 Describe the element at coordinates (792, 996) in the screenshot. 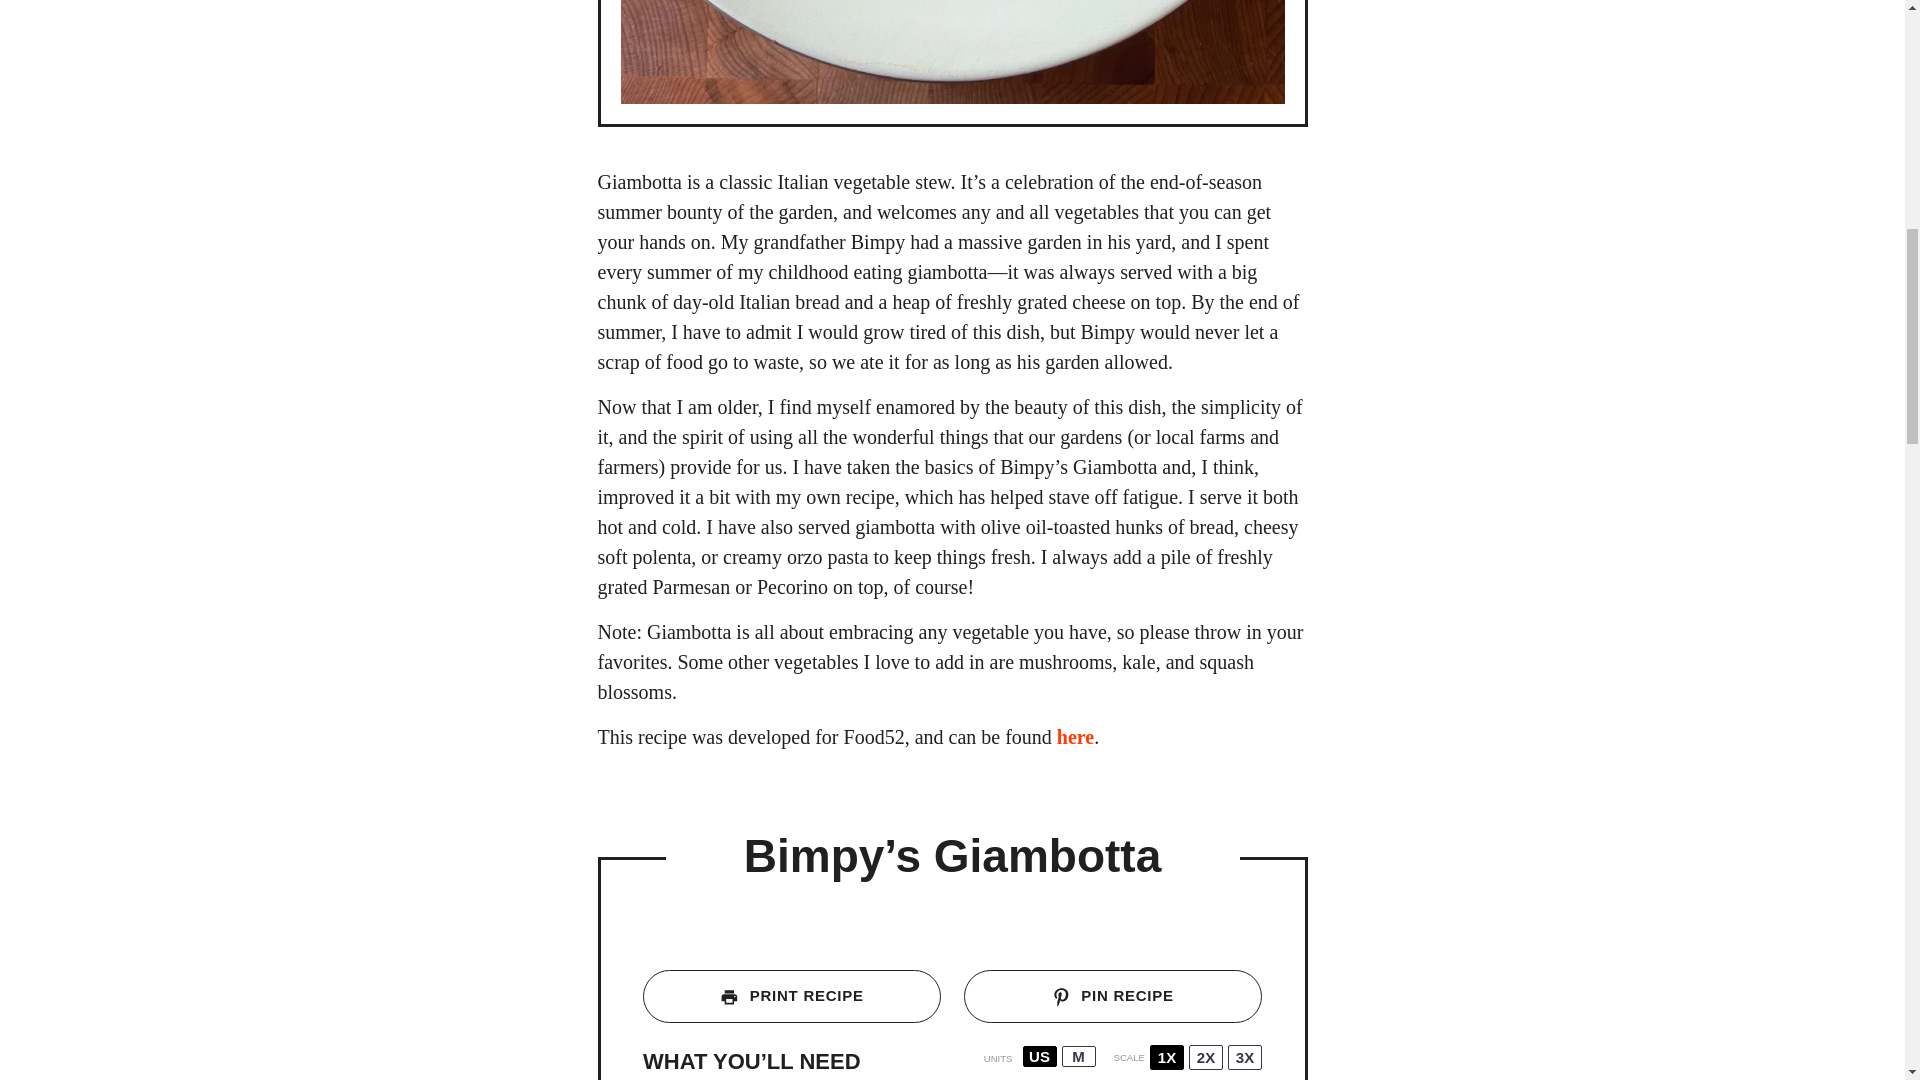

I see `PRINT RECIPE` at that location.